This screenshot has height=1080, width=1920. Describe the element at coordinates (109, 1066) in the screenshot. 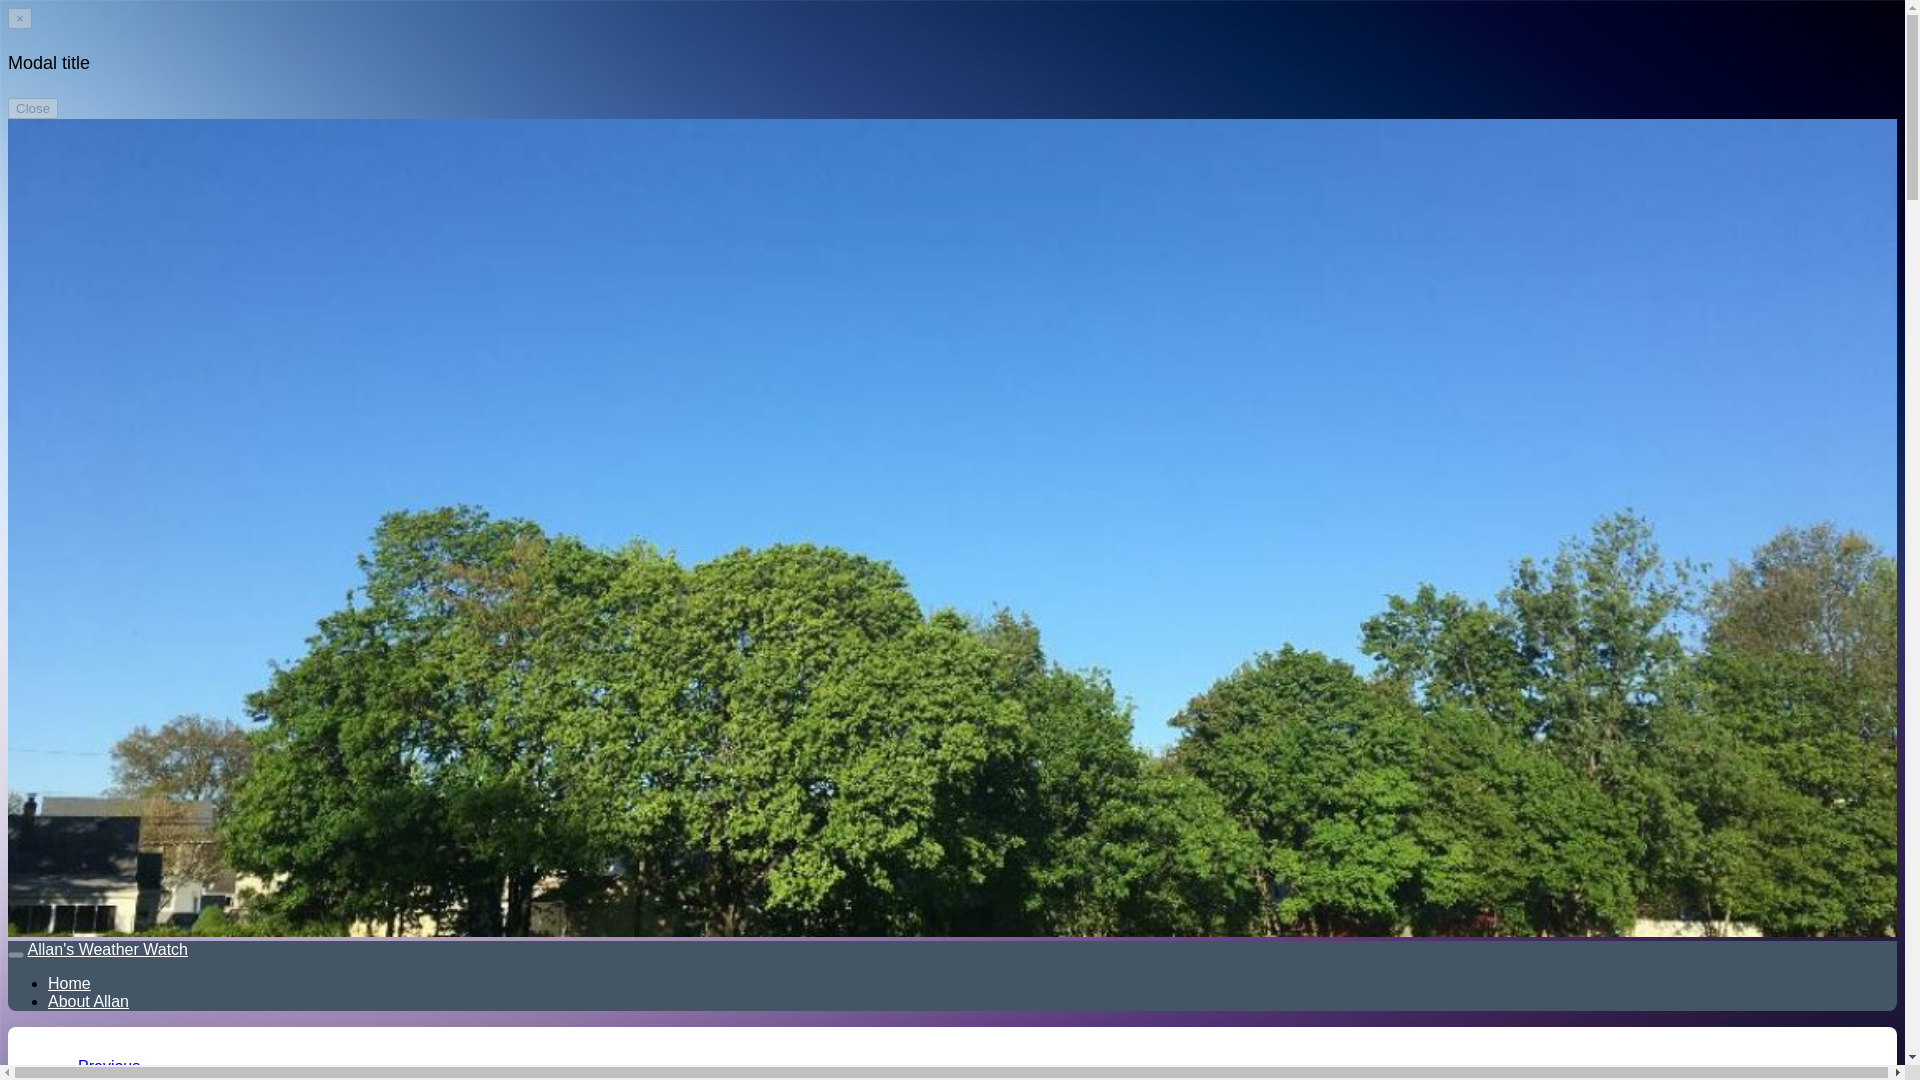

I see `Previous` at that location.